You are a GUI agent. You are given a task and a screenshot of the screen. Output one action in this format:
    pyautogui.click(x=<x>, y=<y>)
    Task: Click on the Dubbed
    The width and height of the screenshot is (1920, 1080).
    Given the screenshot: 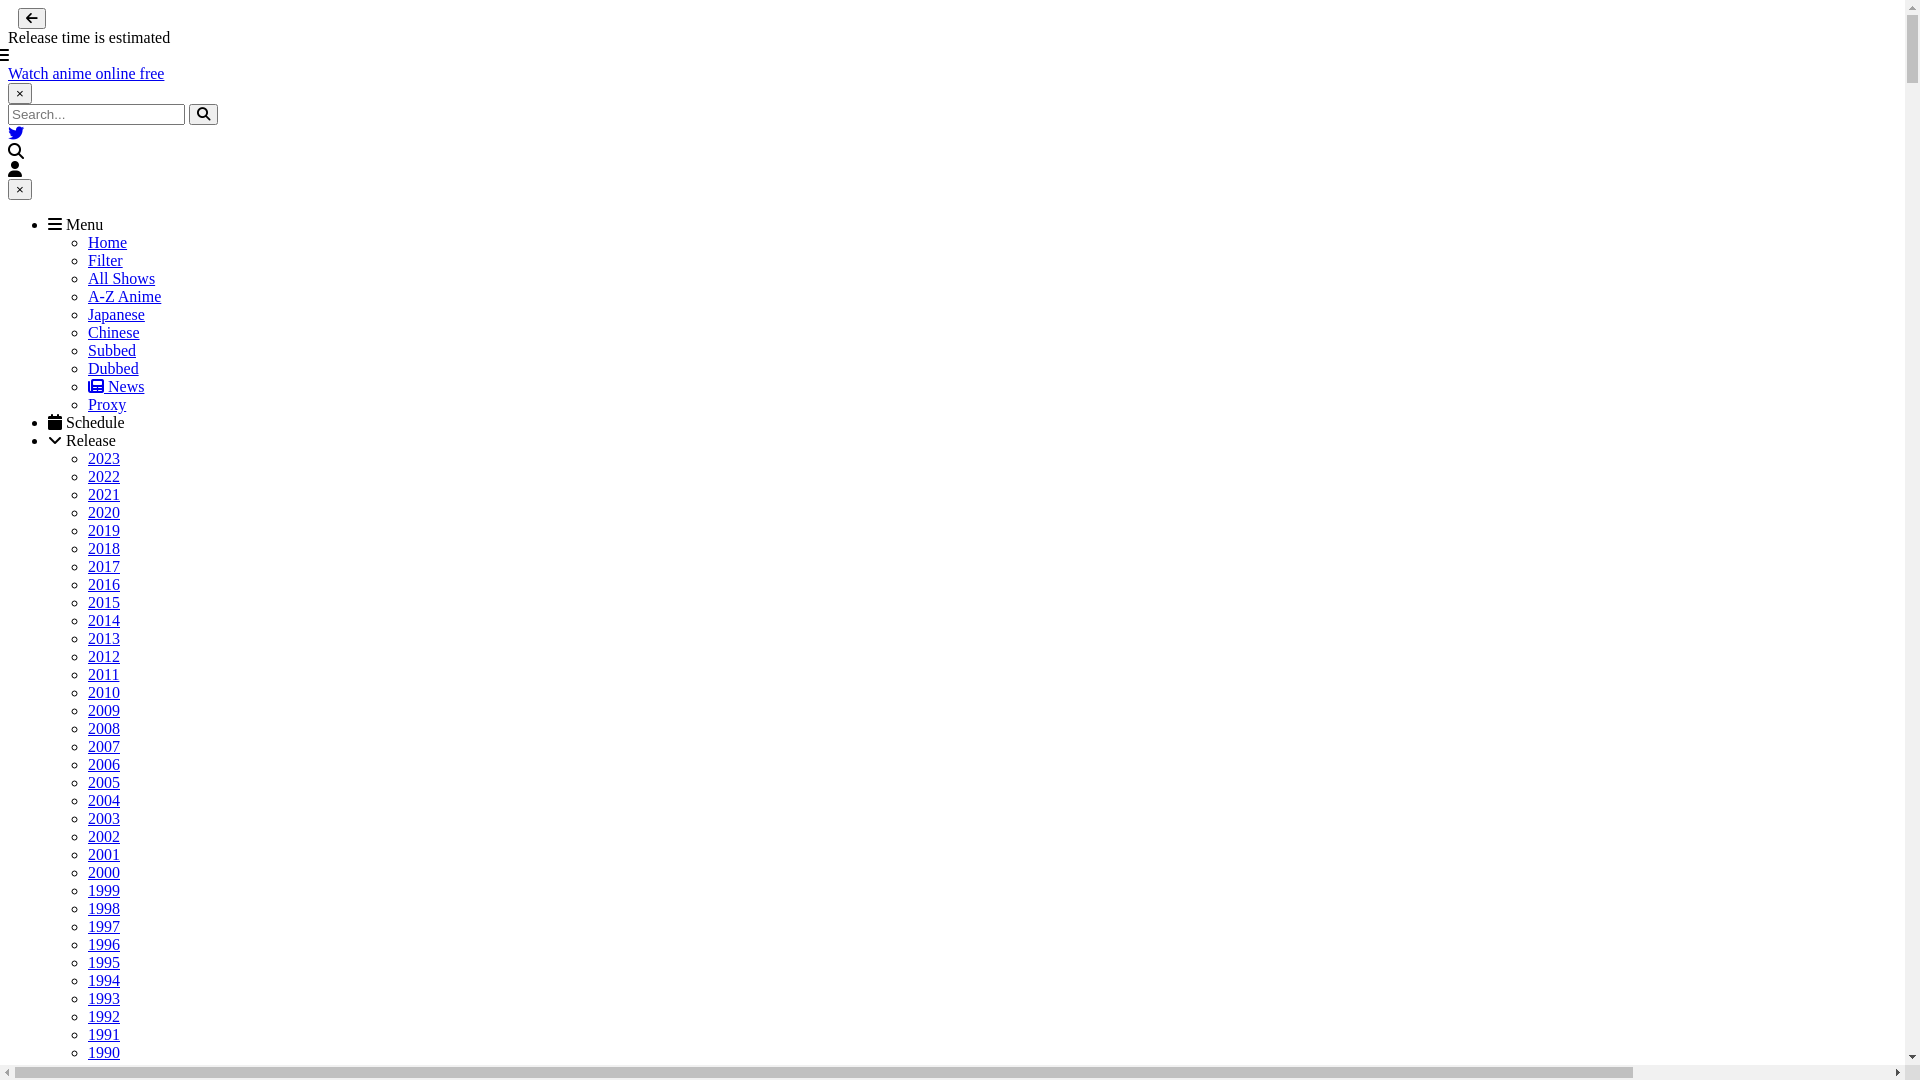 What is the action you would take?
    pyautogui.click(x=114, y=368)
    